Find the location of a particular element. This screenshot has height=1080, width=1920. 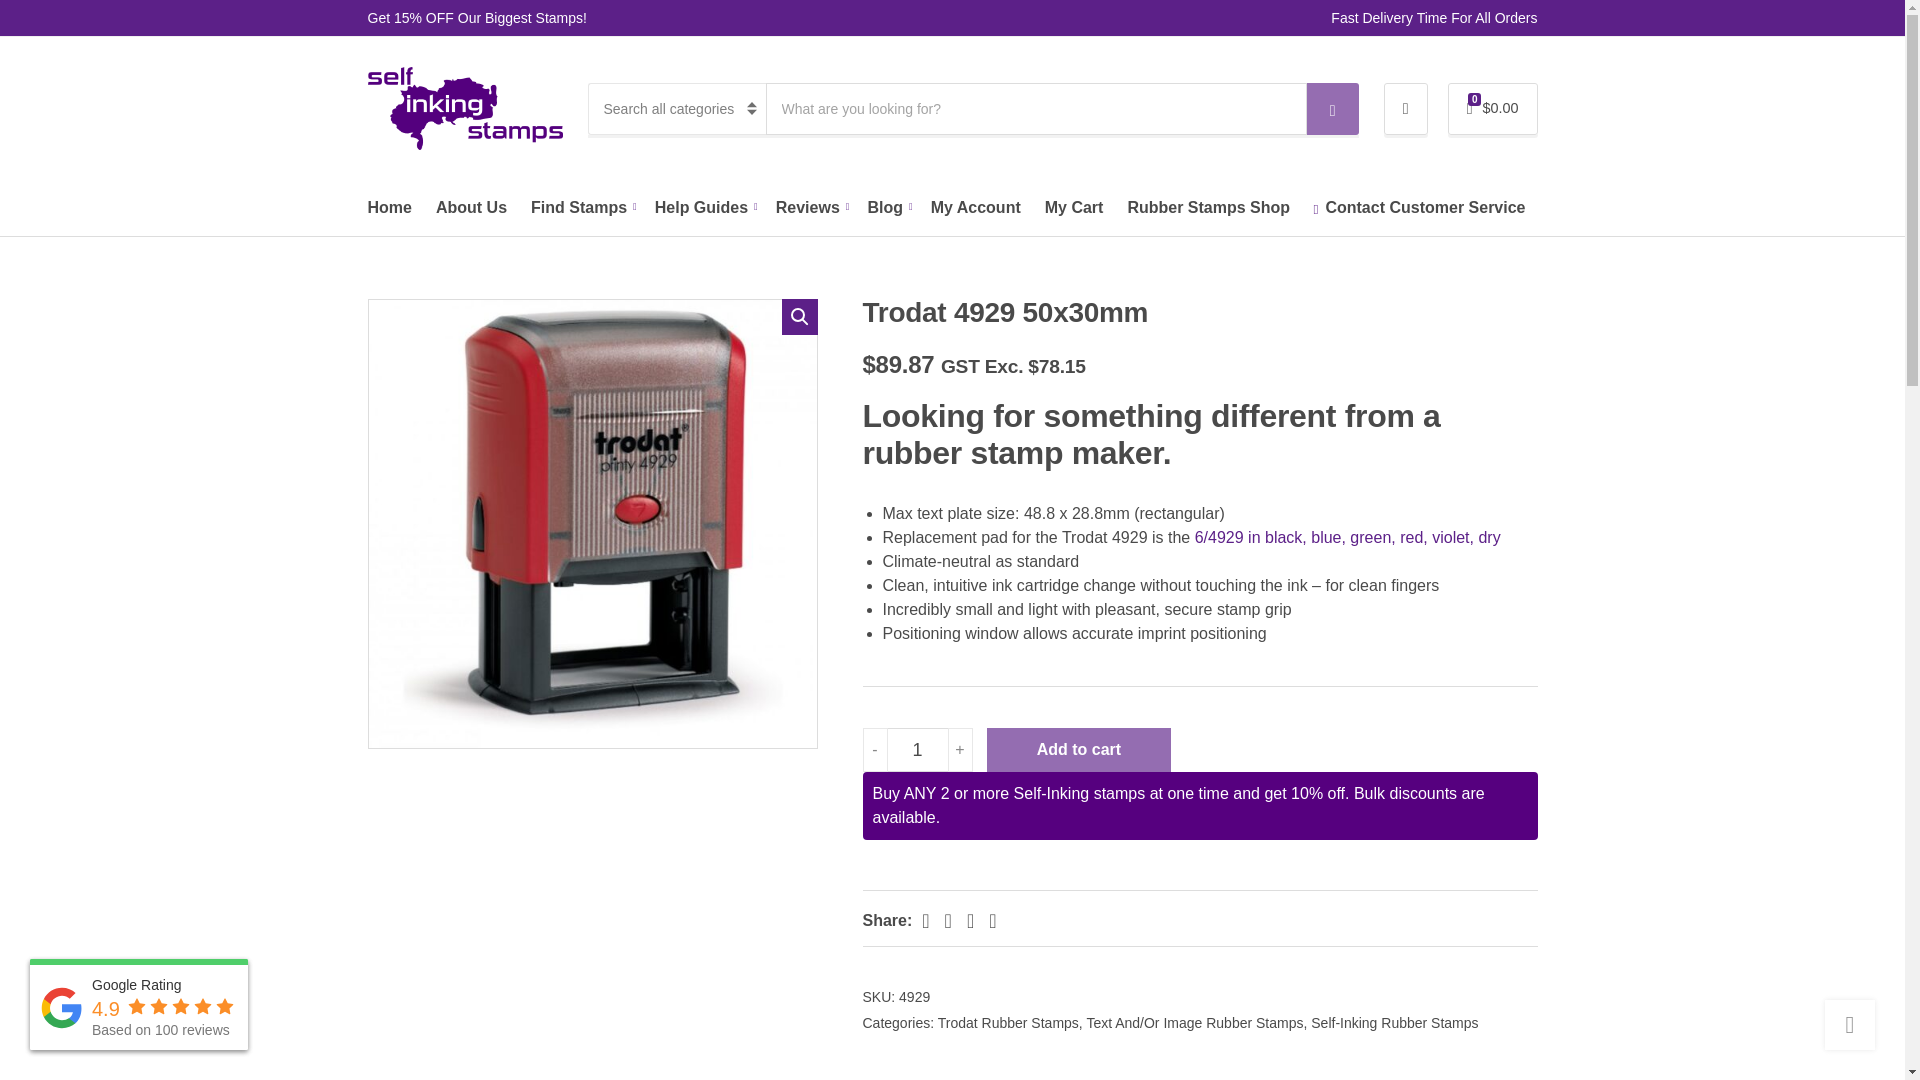

Help Guides is located at coordinates (703, 208).